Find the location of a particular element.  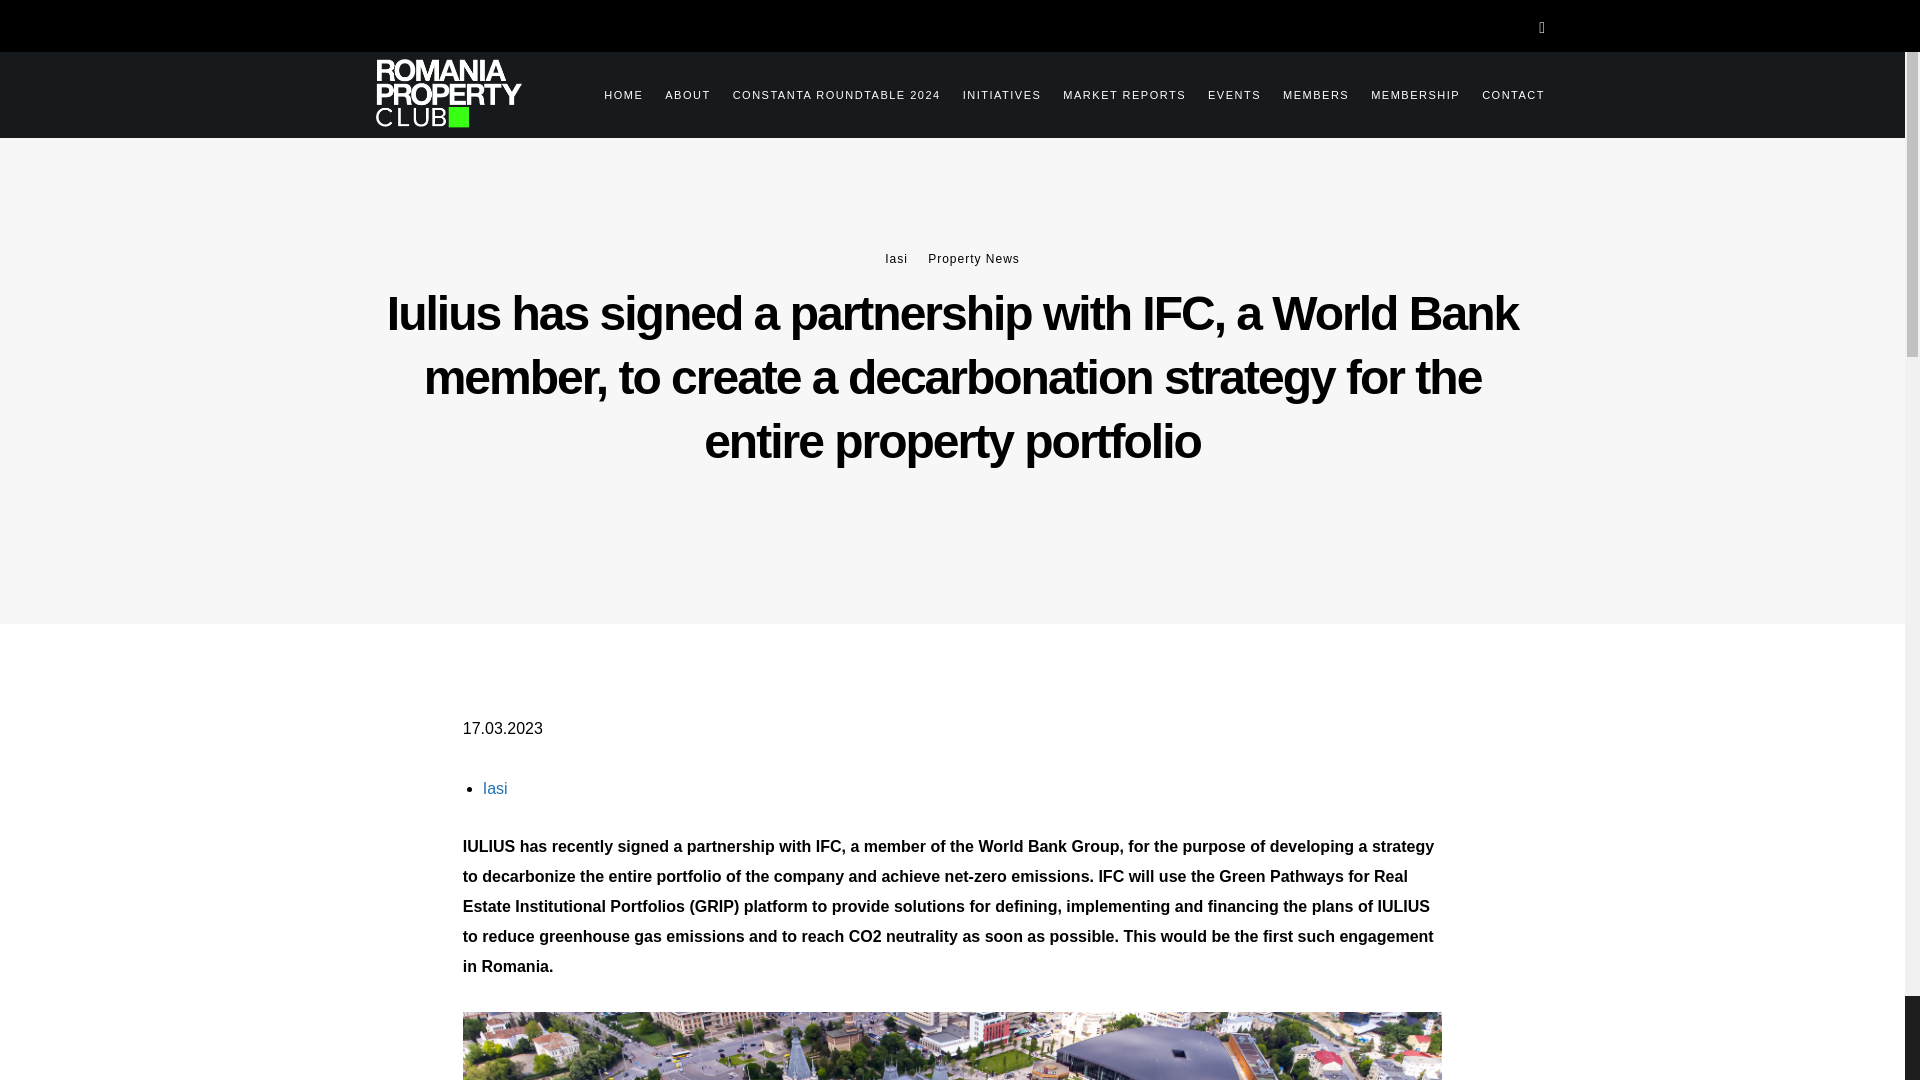

Iasi is located at coordinates (896, 258).